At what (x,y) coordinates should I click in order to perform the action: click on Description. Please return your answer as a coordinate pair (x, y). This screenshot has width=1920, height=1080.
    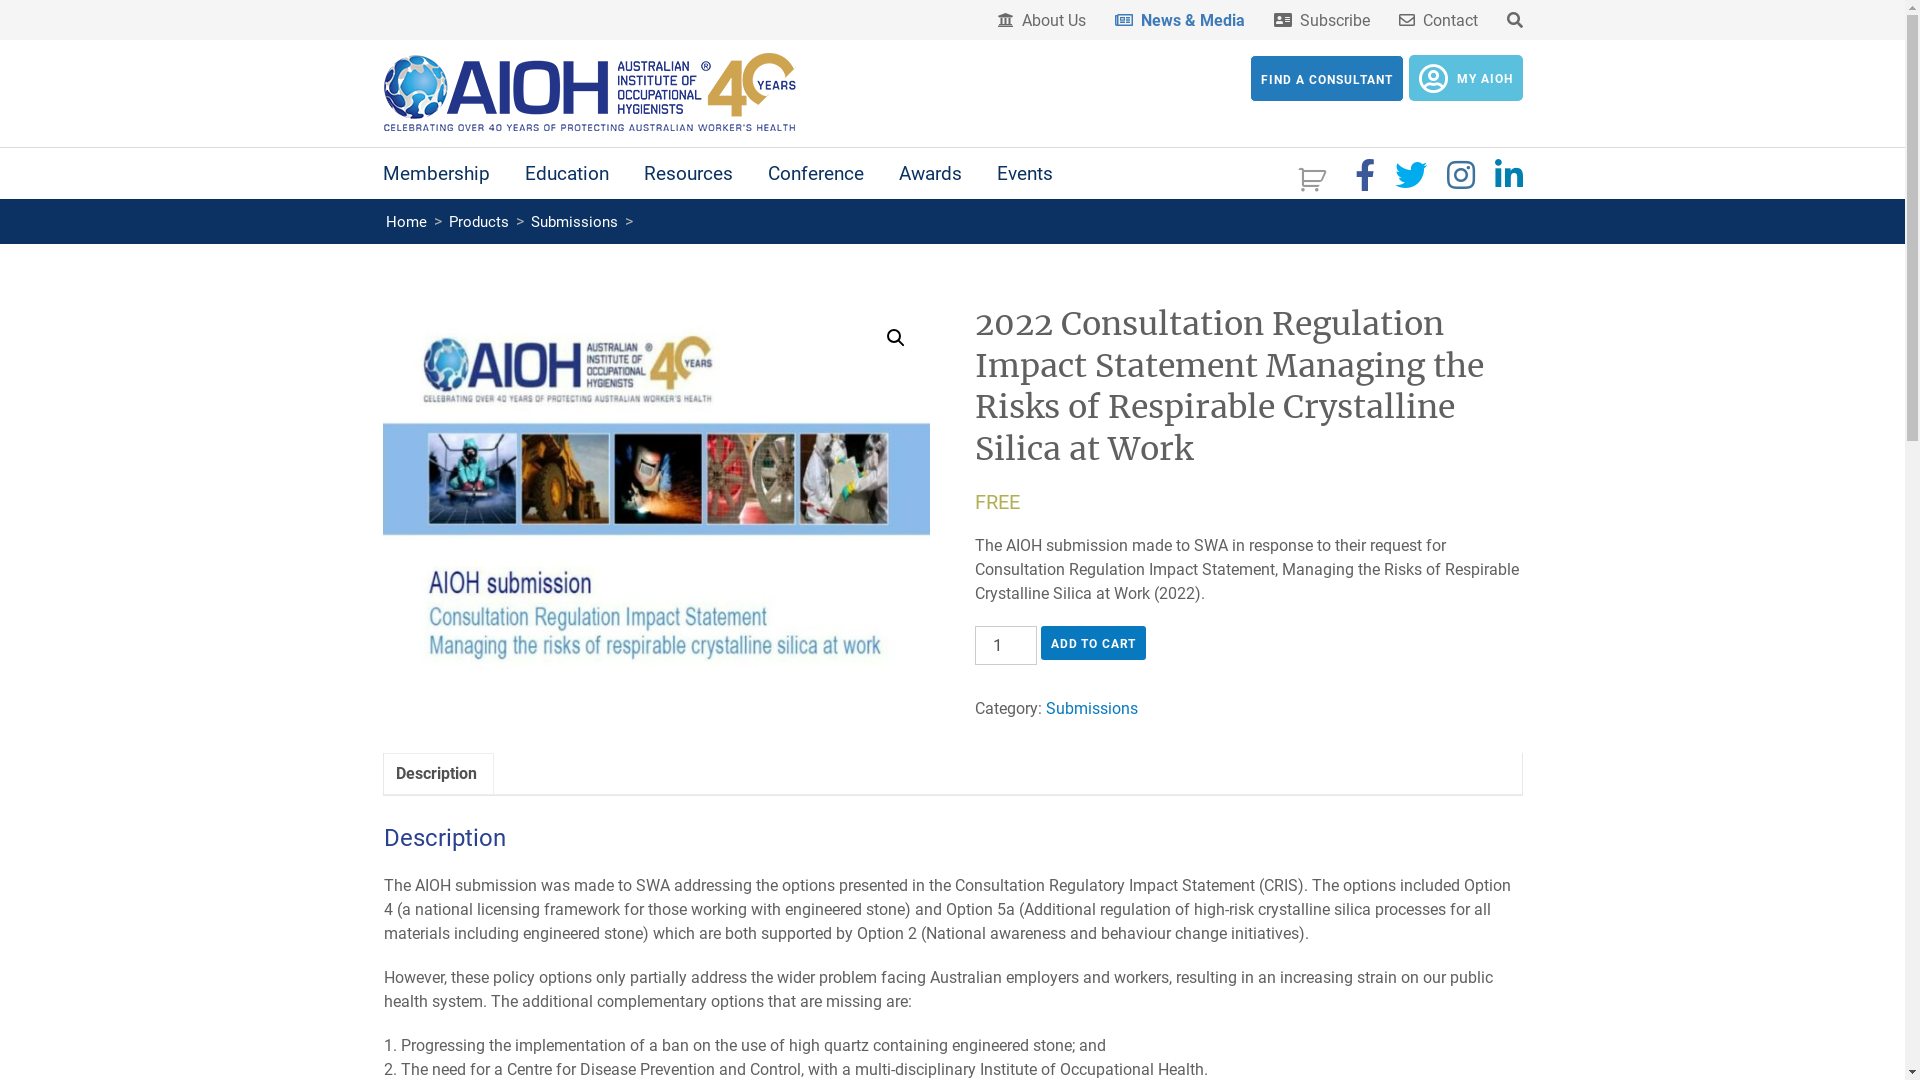
    Looking at the image, I should click on (436, 774).